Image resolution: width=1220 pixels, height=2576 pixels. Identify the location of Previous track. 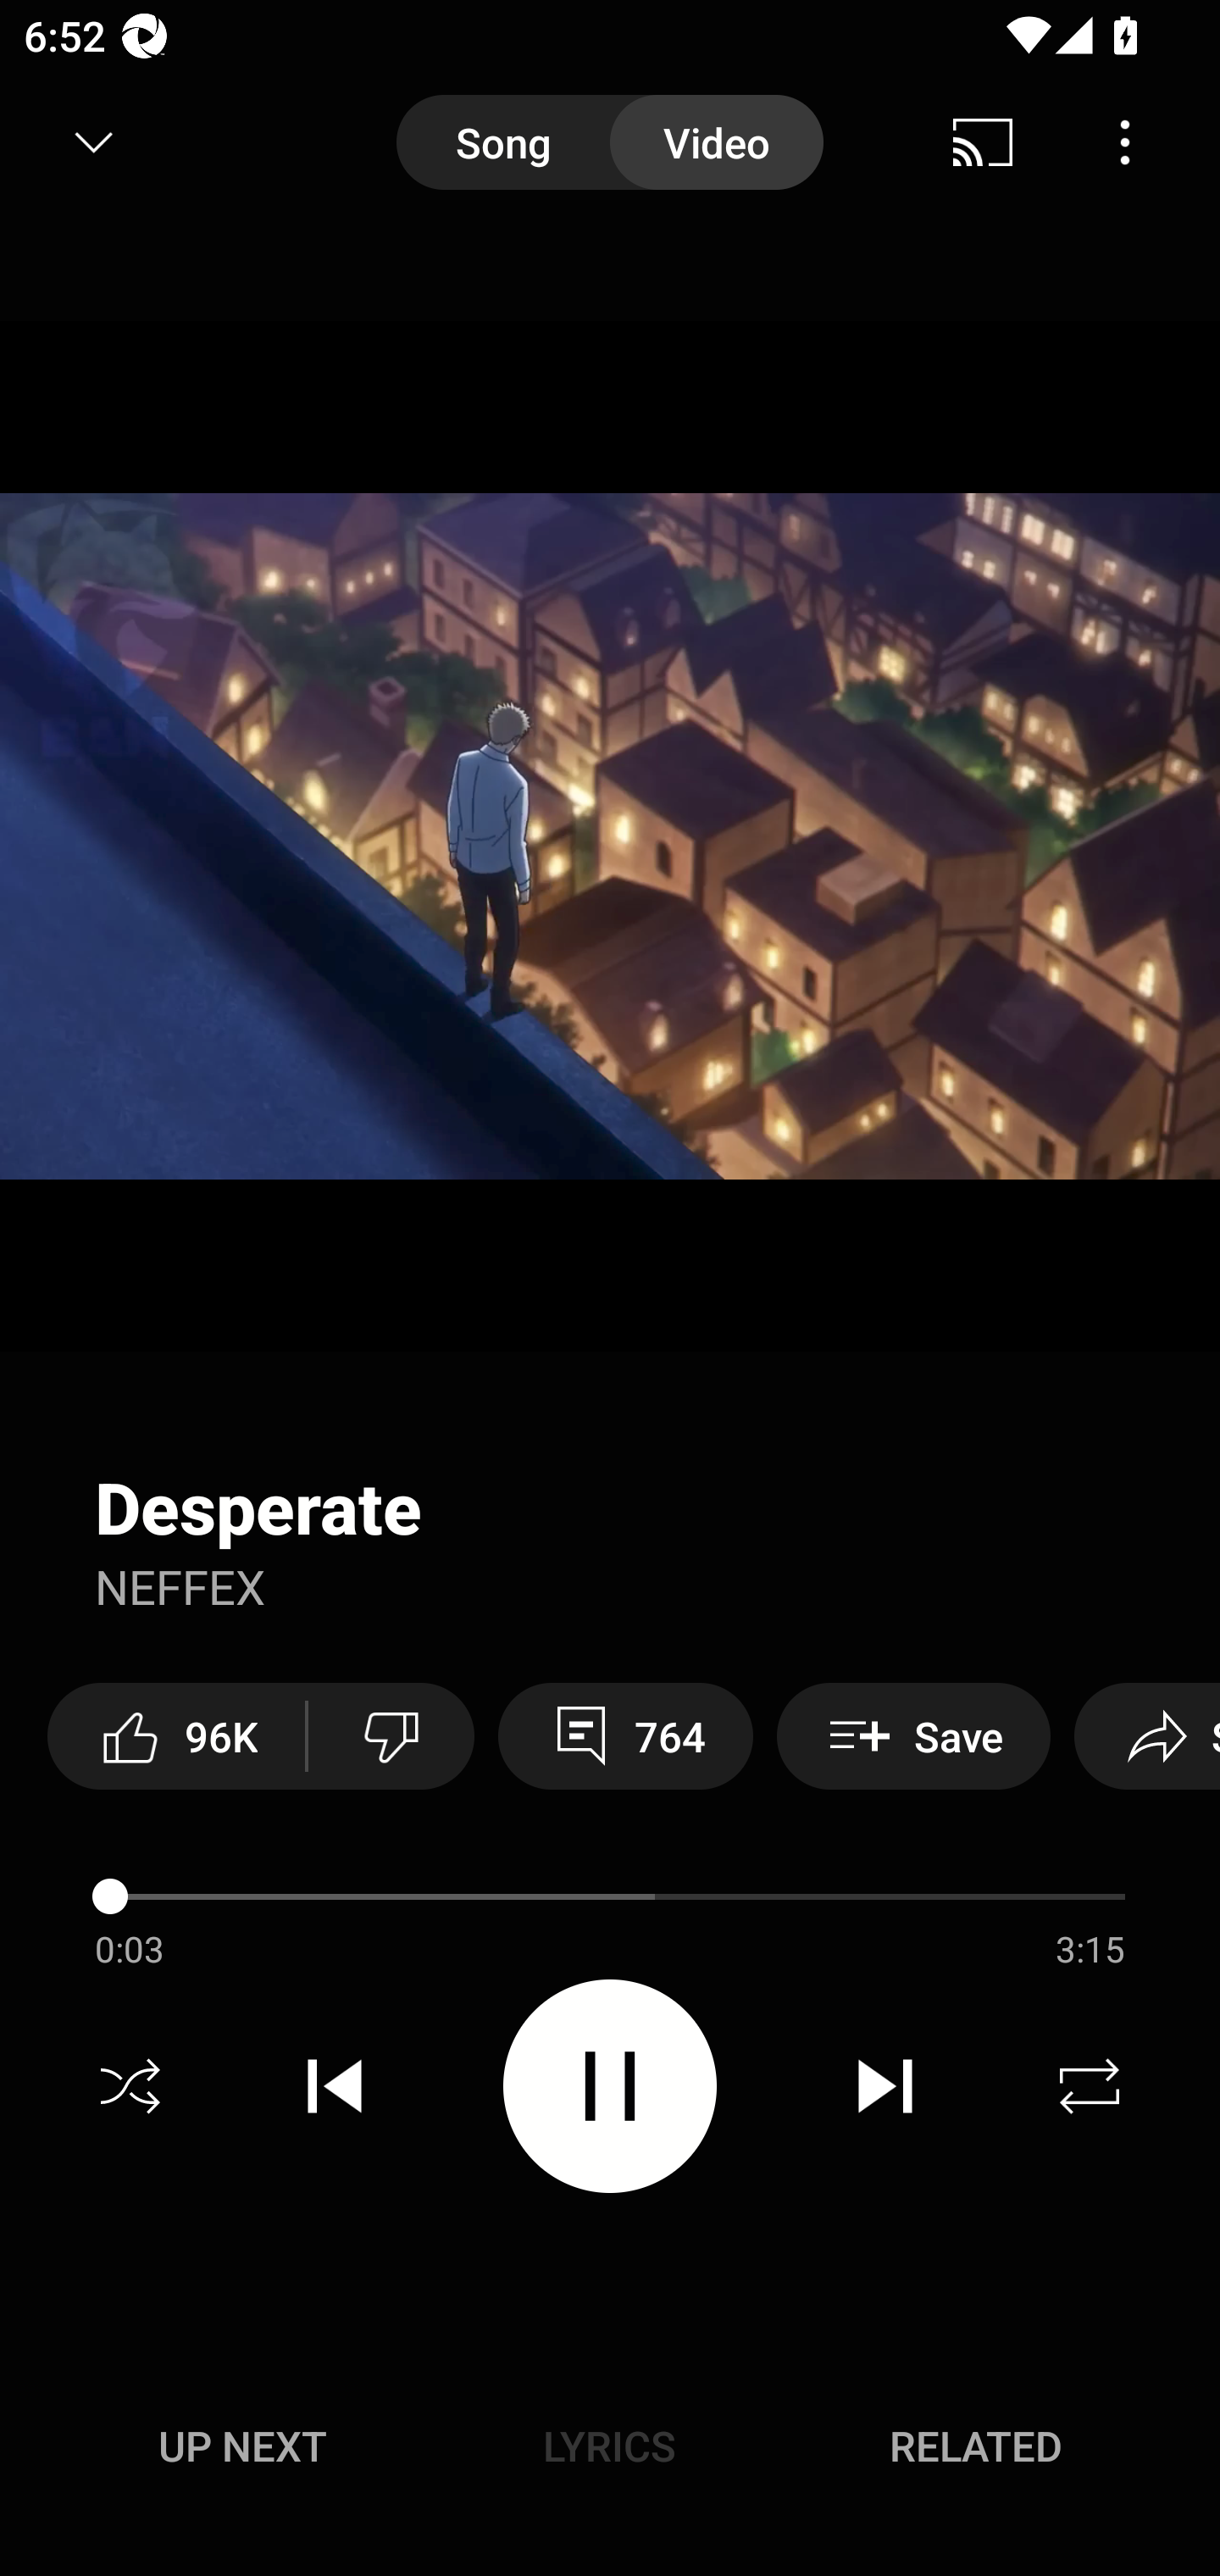
(335, 2086).